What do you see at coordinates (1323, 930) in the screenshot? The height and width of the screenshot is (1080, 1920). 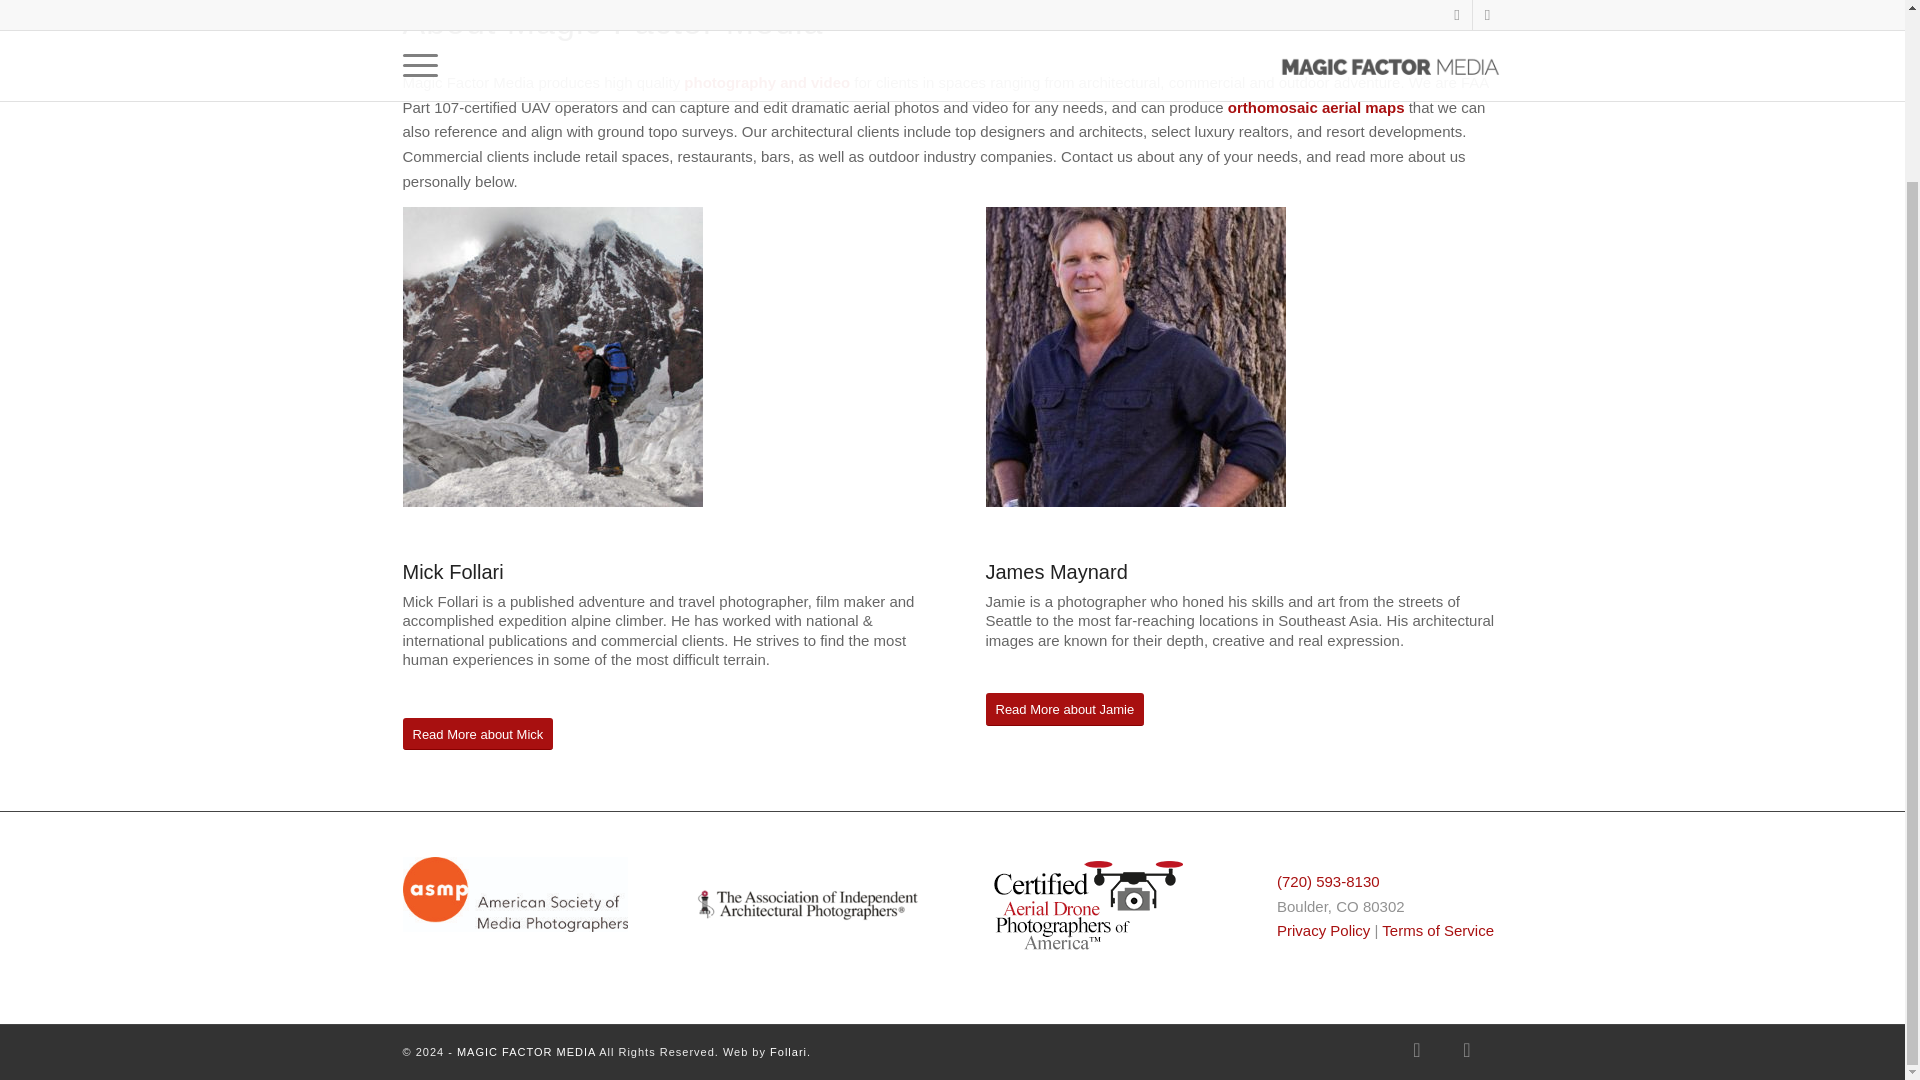 I see `Privacy Policy` at bounding box center [1323, 930].